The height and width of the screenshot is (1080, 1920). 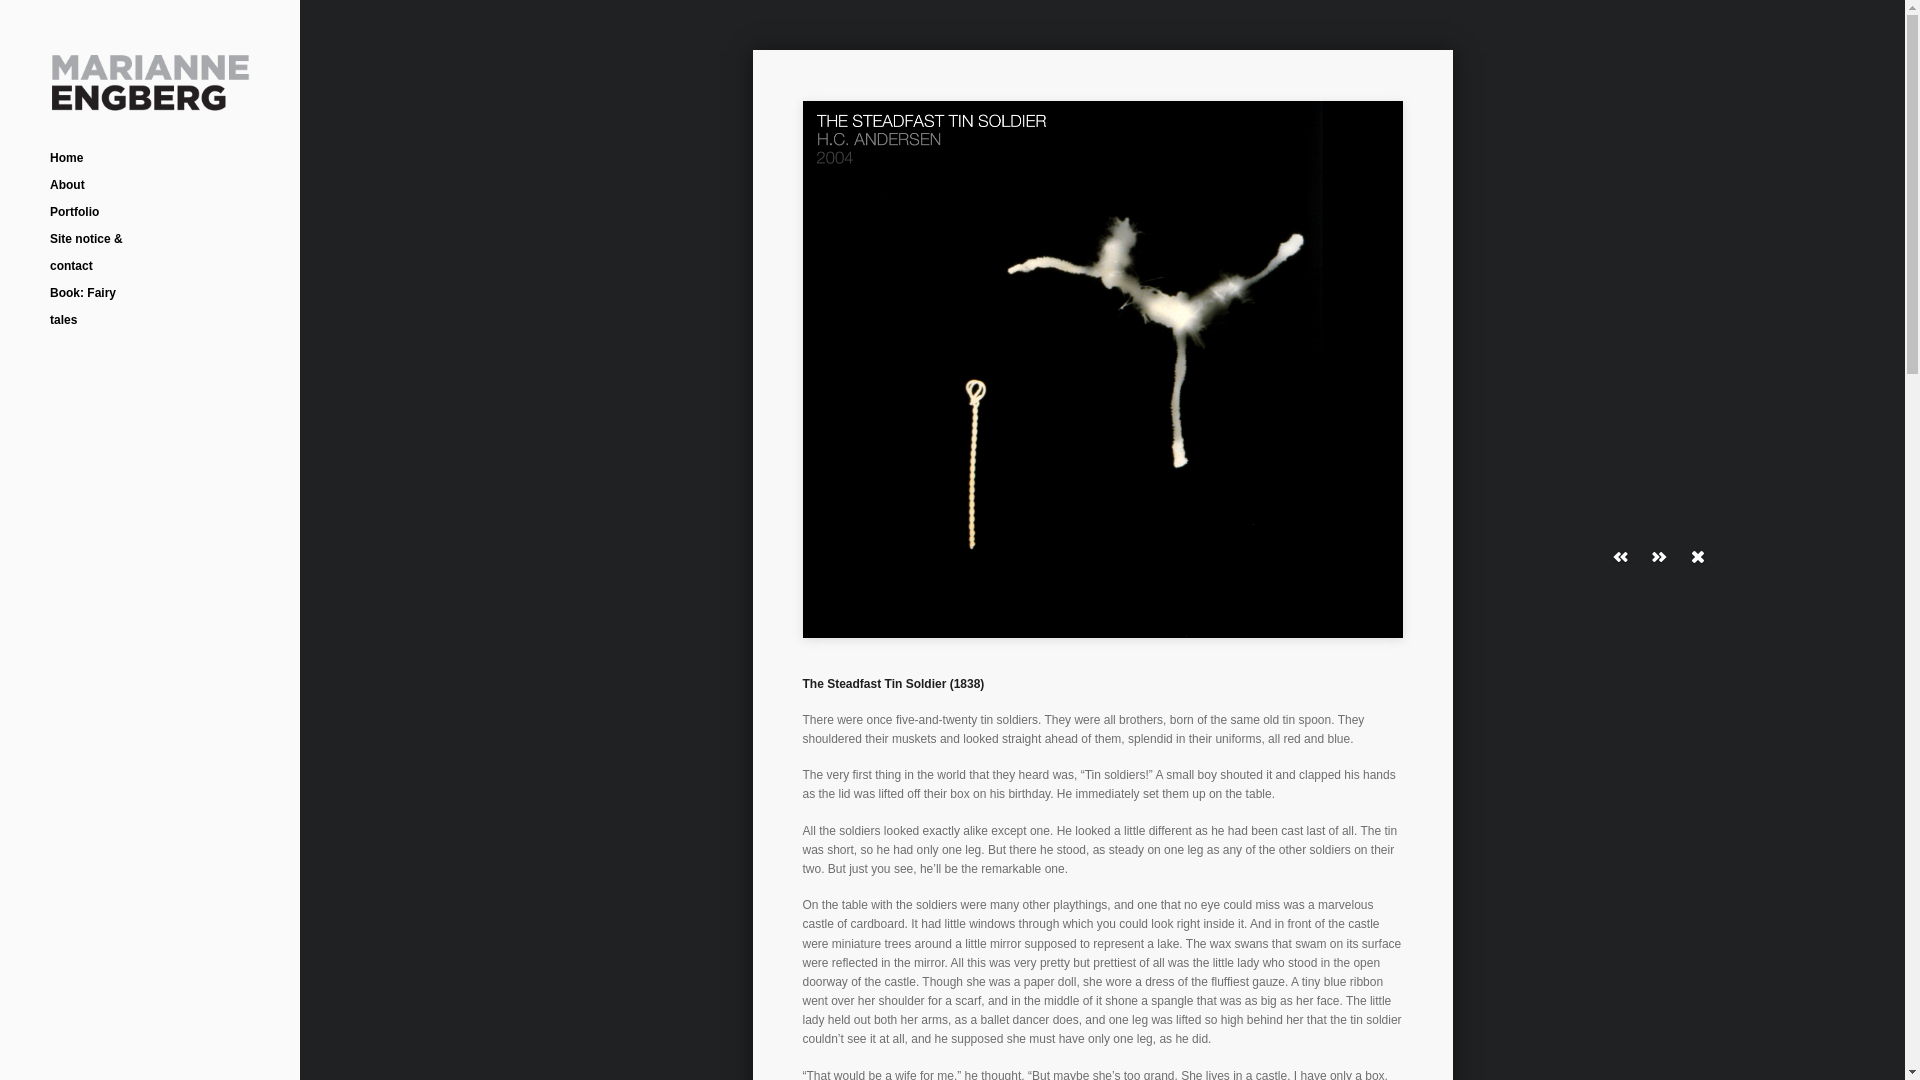 What do you see at coordinates (74, 212) in the screenshot?
I see `Portfolio` at bounding box center [74, 212].